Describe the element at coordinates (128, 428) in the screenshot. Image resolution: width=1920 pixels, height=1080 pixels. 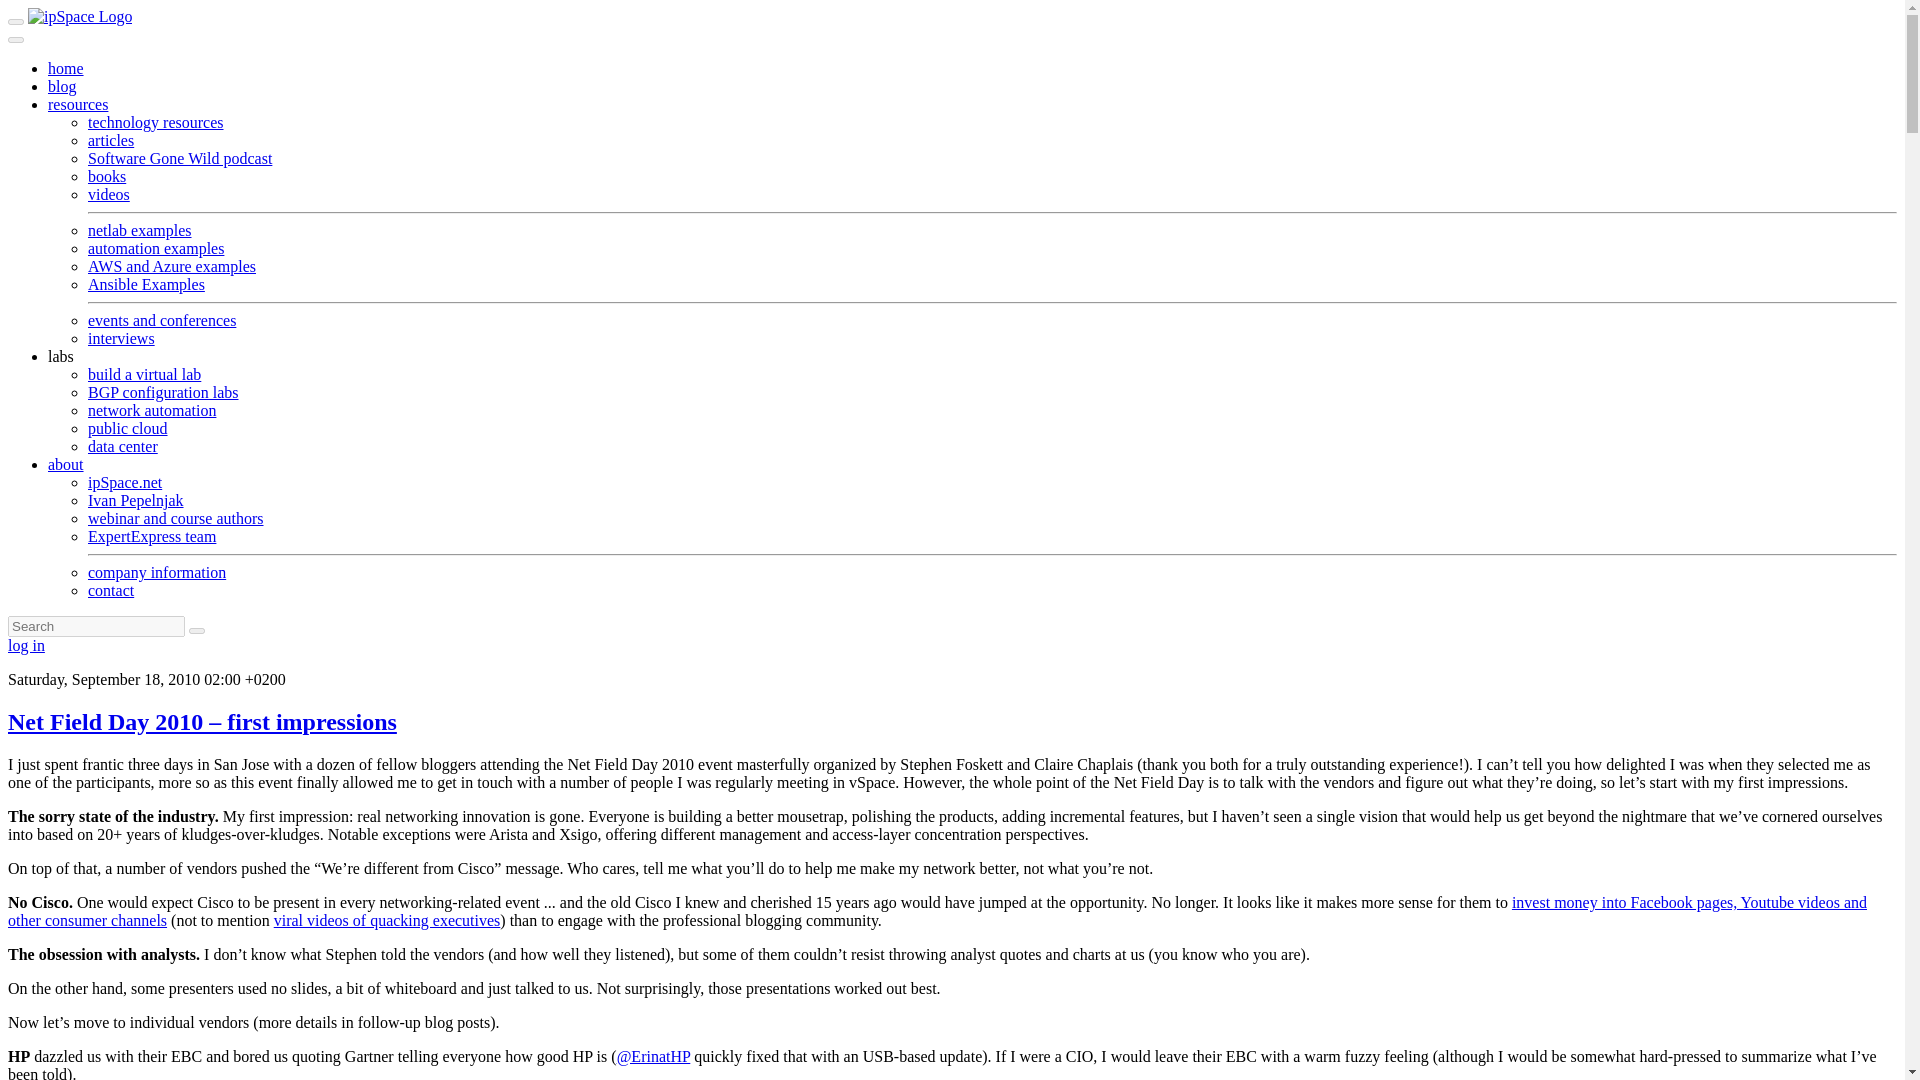
I see `public cloud` at that location.